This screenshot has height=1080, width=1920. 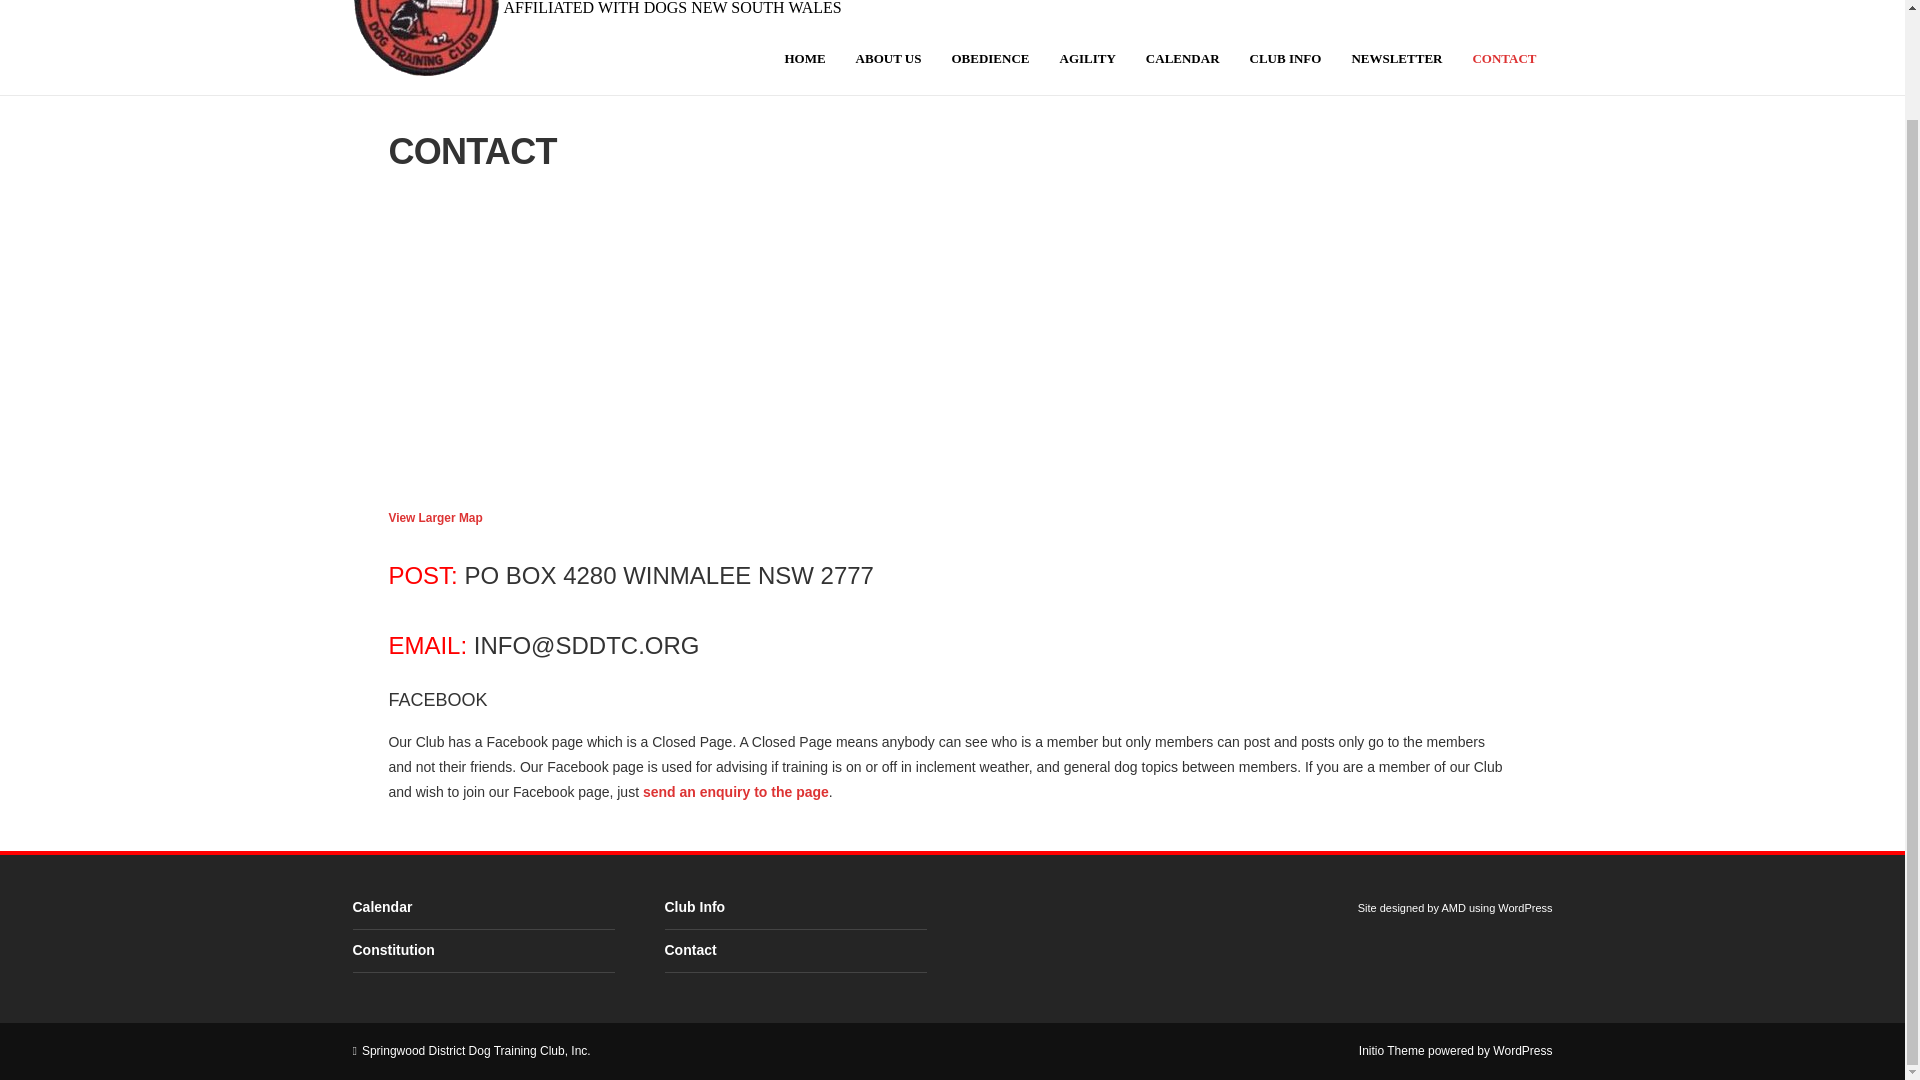 What do you see at coordinates (1504, 58) in the screenshot?
I see `Contact` at bounding box center [1504, 58].